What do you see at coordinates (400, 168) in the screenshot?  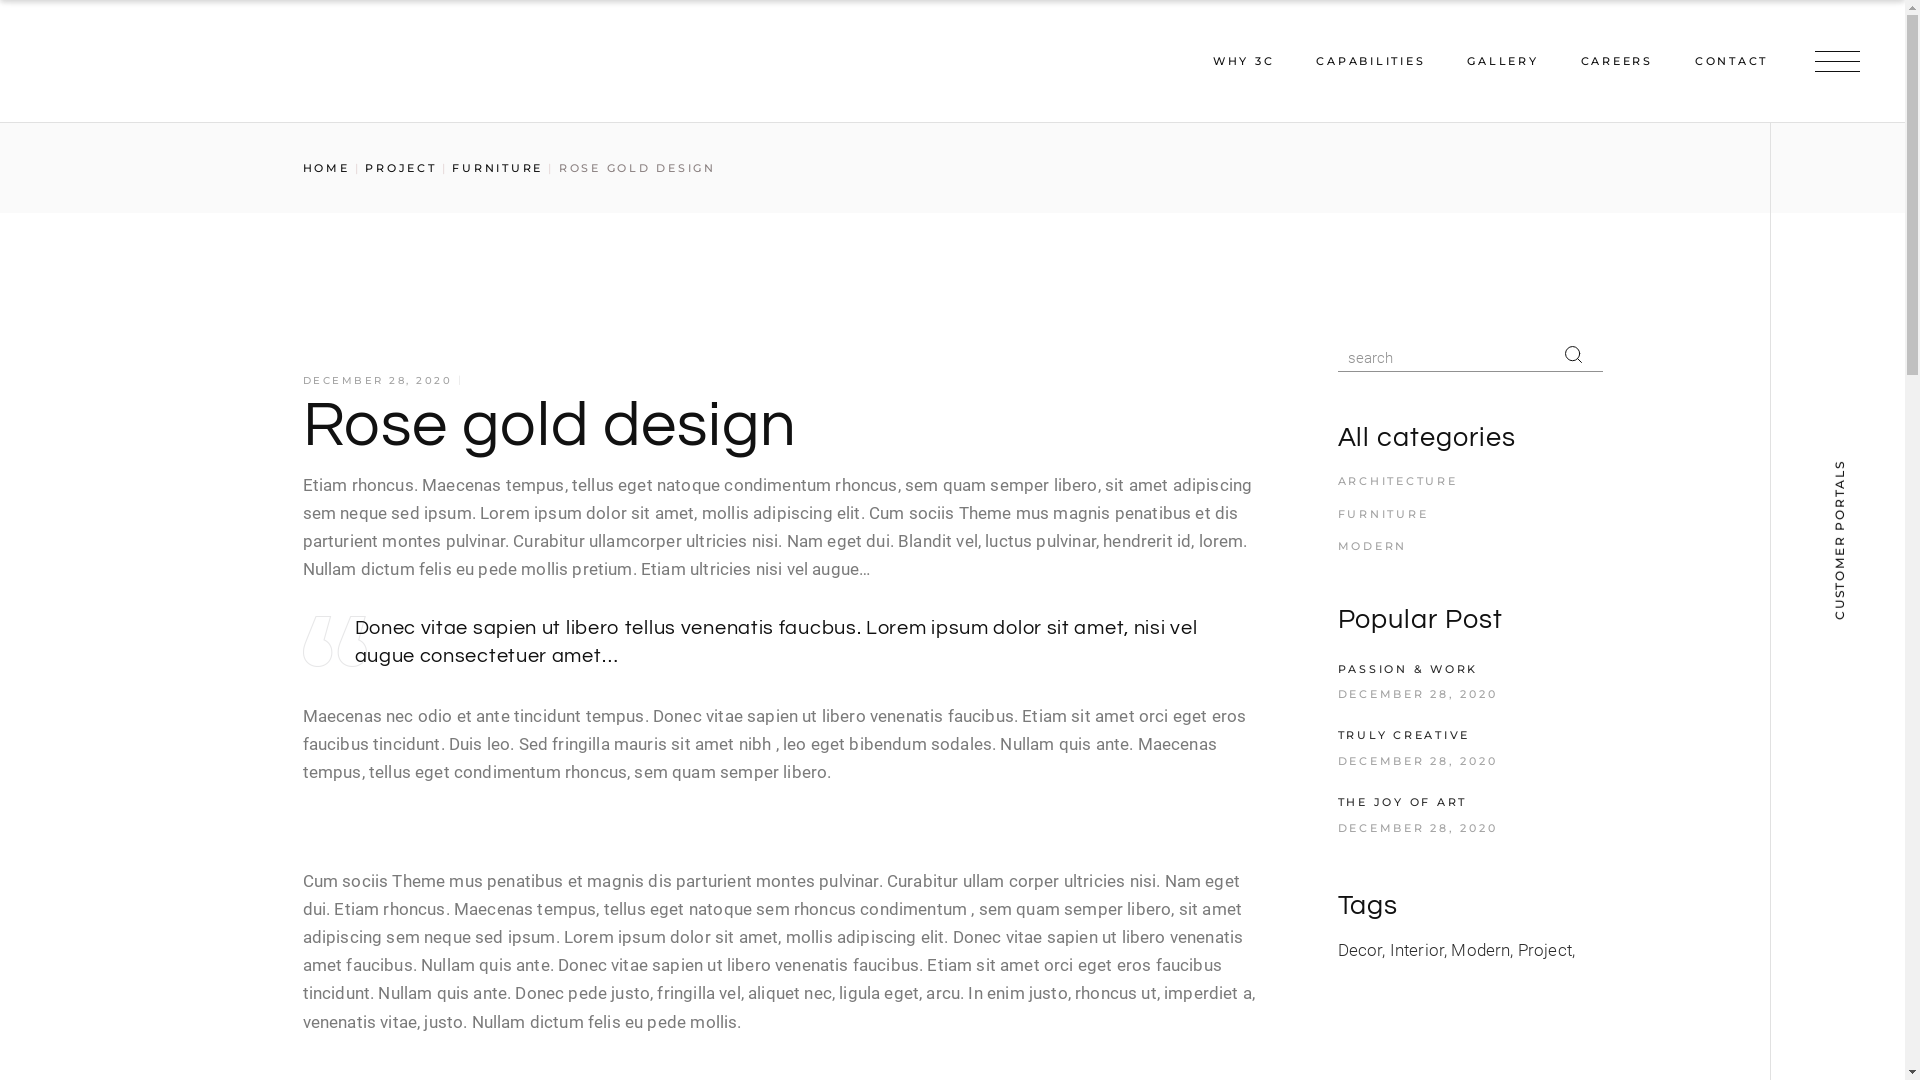 I see `PROJECT` at bounding box center [400, 168].